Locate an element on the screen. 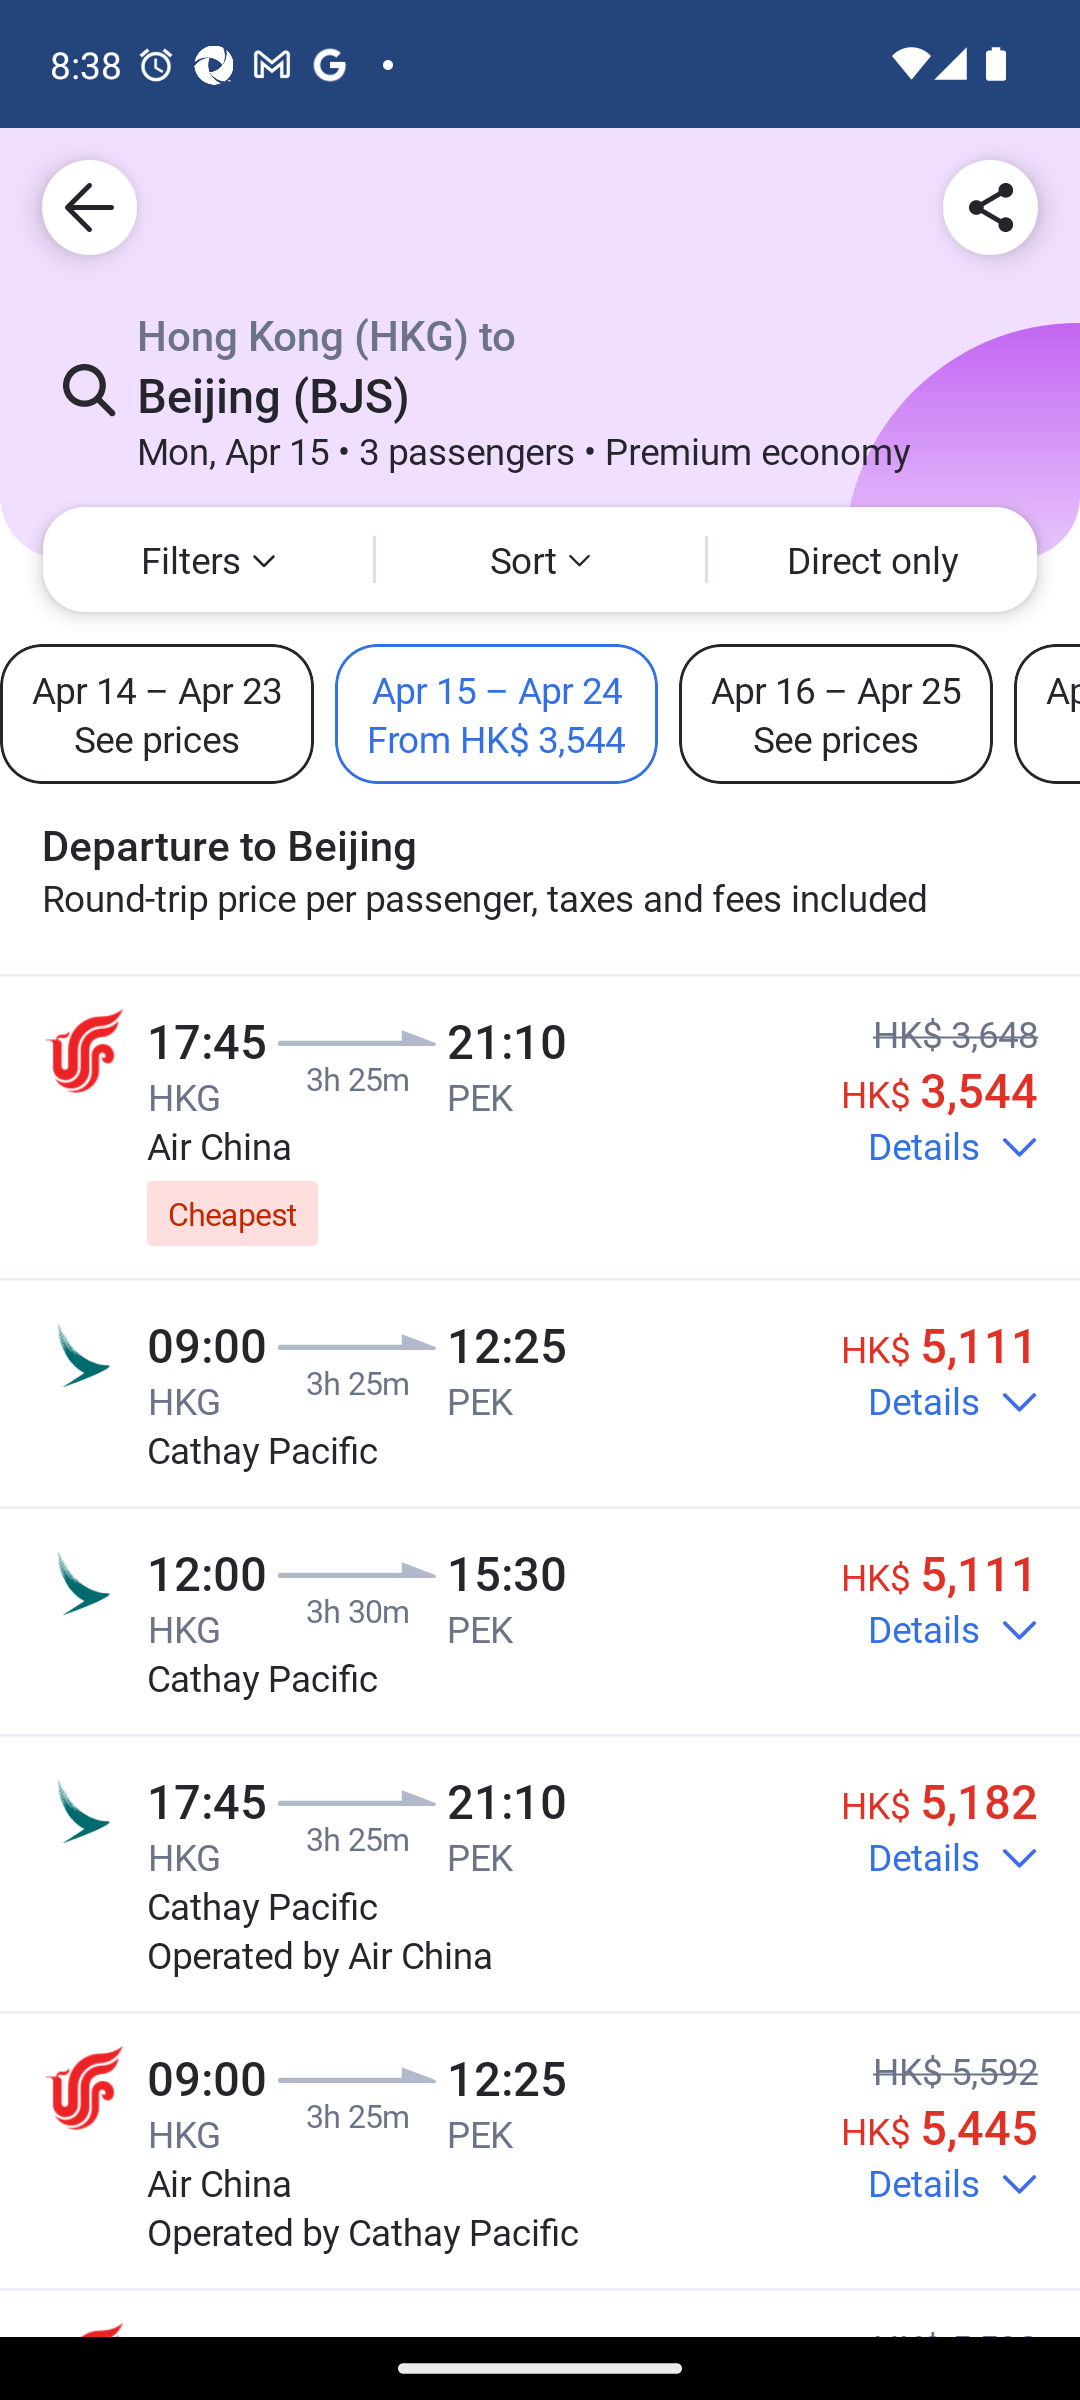 Image resolution: width=1080 pixels, height=2400 pixels. Filters is located at coordinates (208, 560).